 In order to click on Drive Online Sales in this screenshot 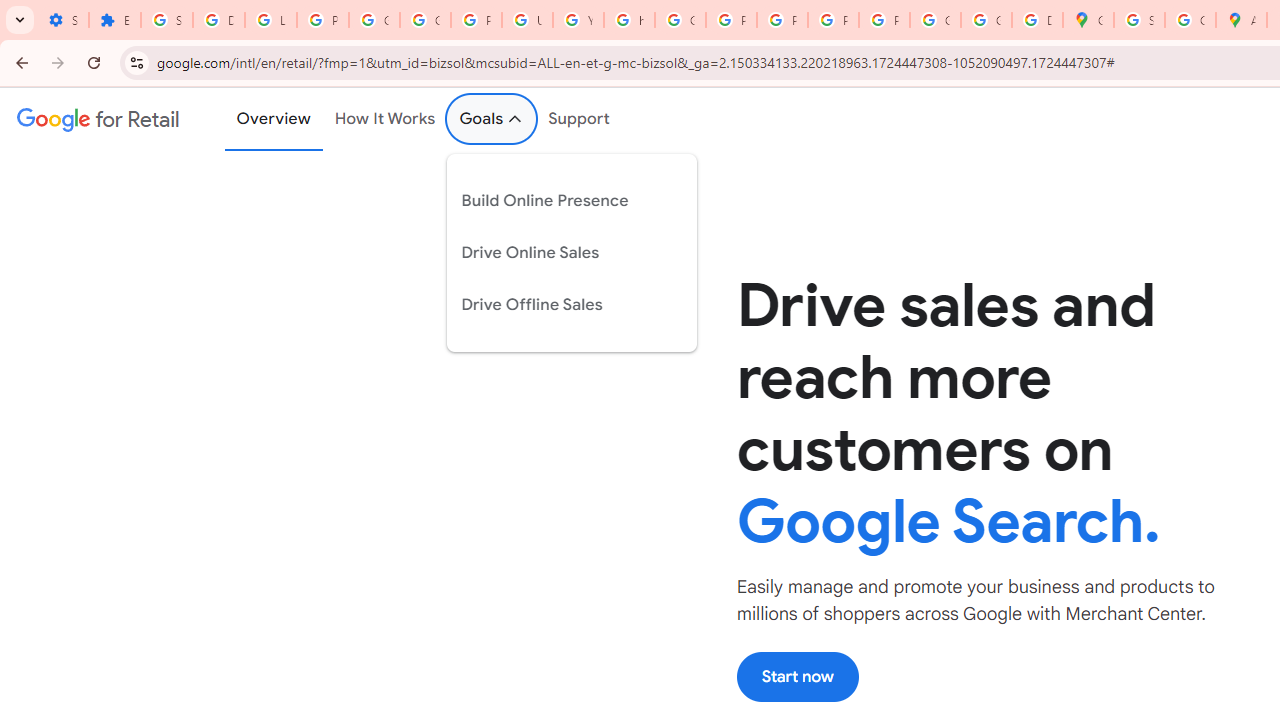, I will do `click(556, 252)`.